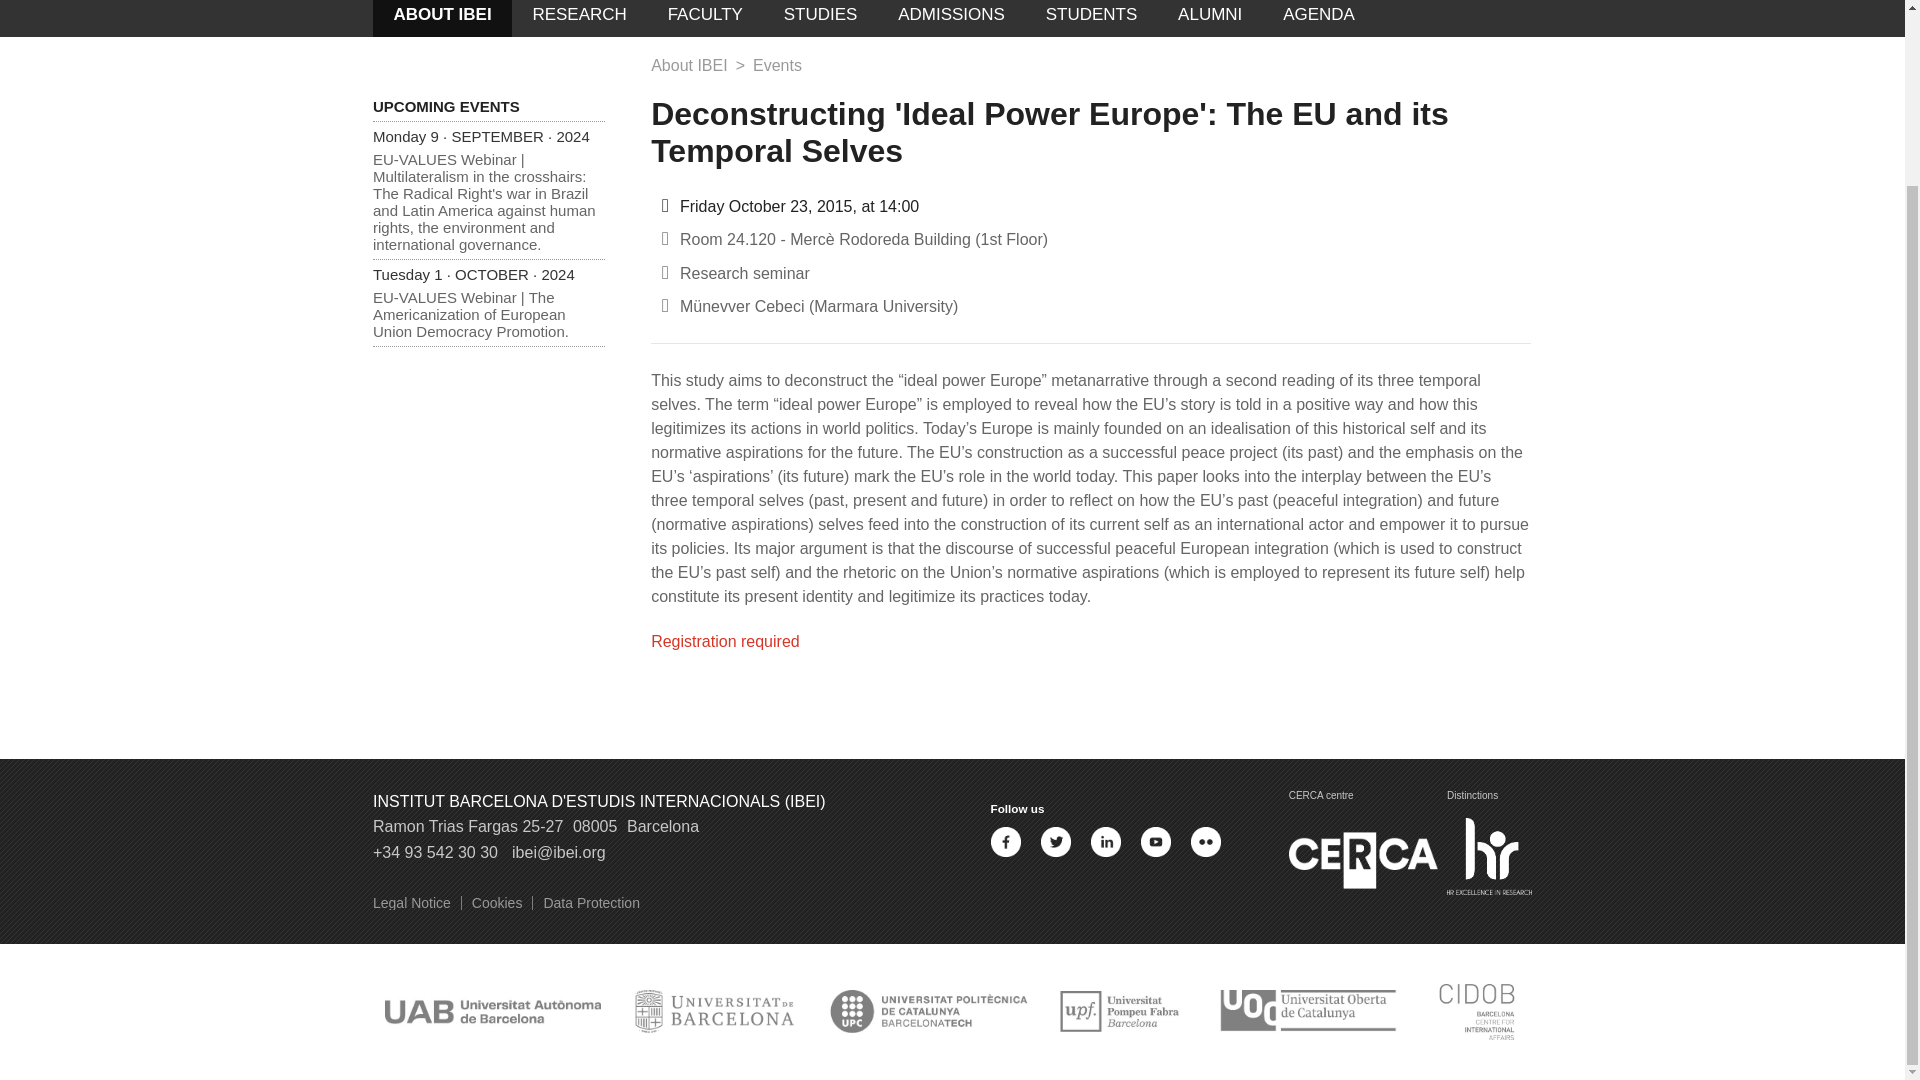 This screenshot has height=1080, width=1920. Describe the element at coordinates (442, 18) in the screenshot. I see `ABOUT IBEI` at that location.